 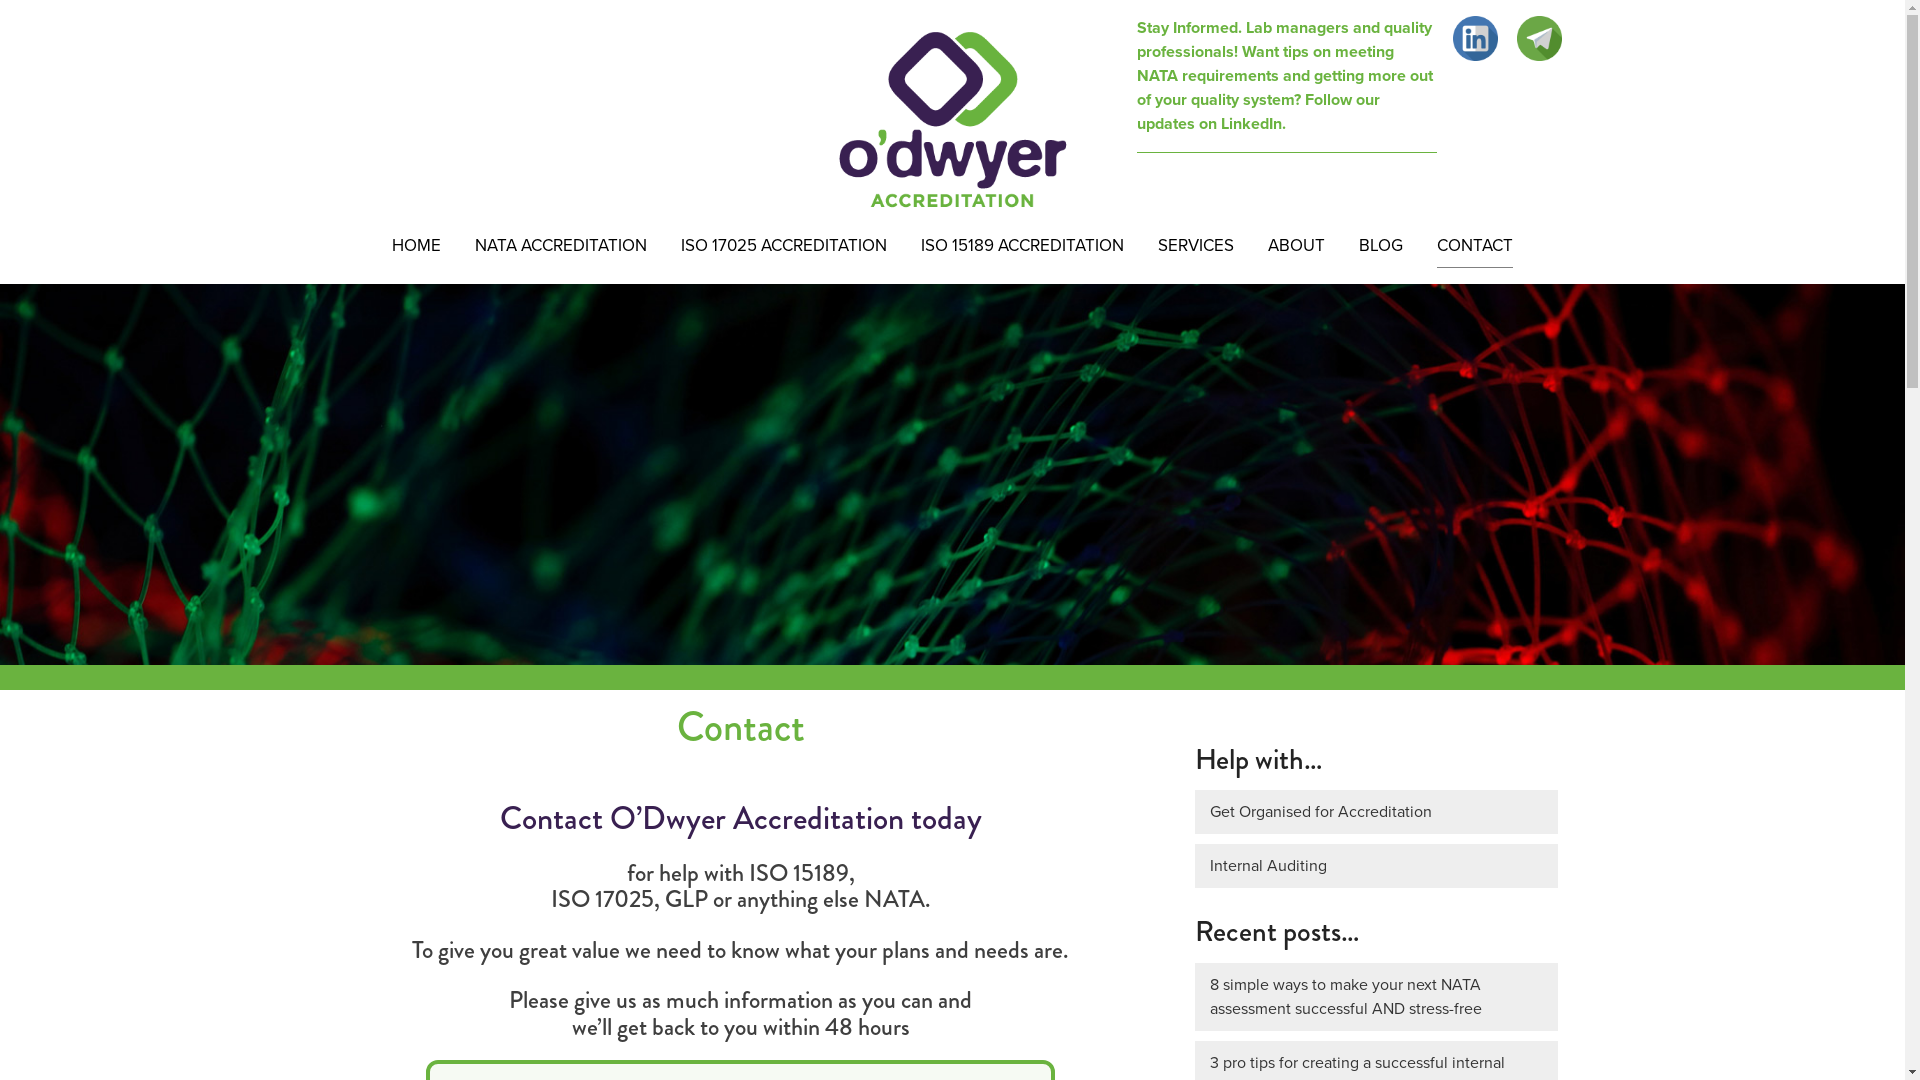 What do you see at coordinates (784, 246) in the screenshot?
I see `ISO 17025 ACCREDITATION` at bounding box center [784, 246].